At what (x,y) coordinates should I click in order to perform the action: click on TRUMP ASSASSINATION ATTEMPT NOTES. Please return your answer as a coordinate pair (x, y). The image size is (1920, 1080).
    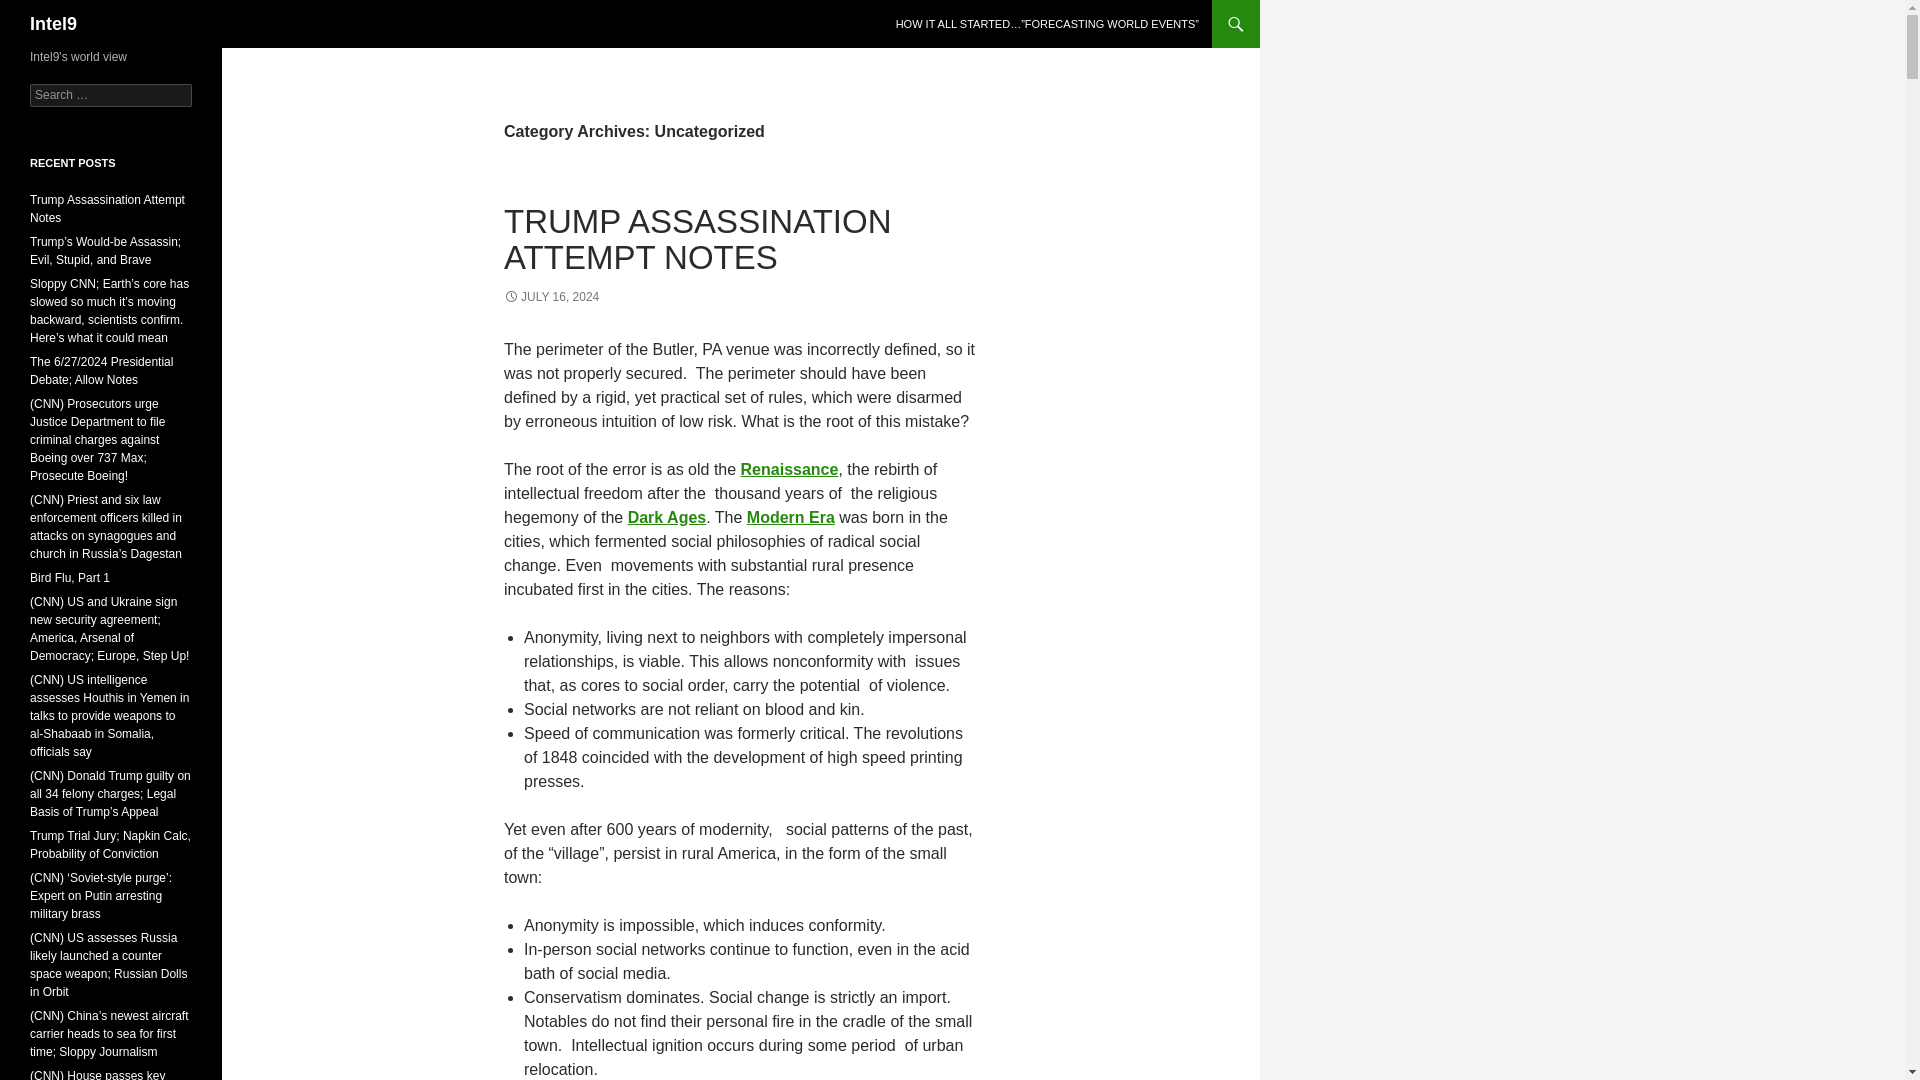
    Looking at the image, I should click on (698, 240).